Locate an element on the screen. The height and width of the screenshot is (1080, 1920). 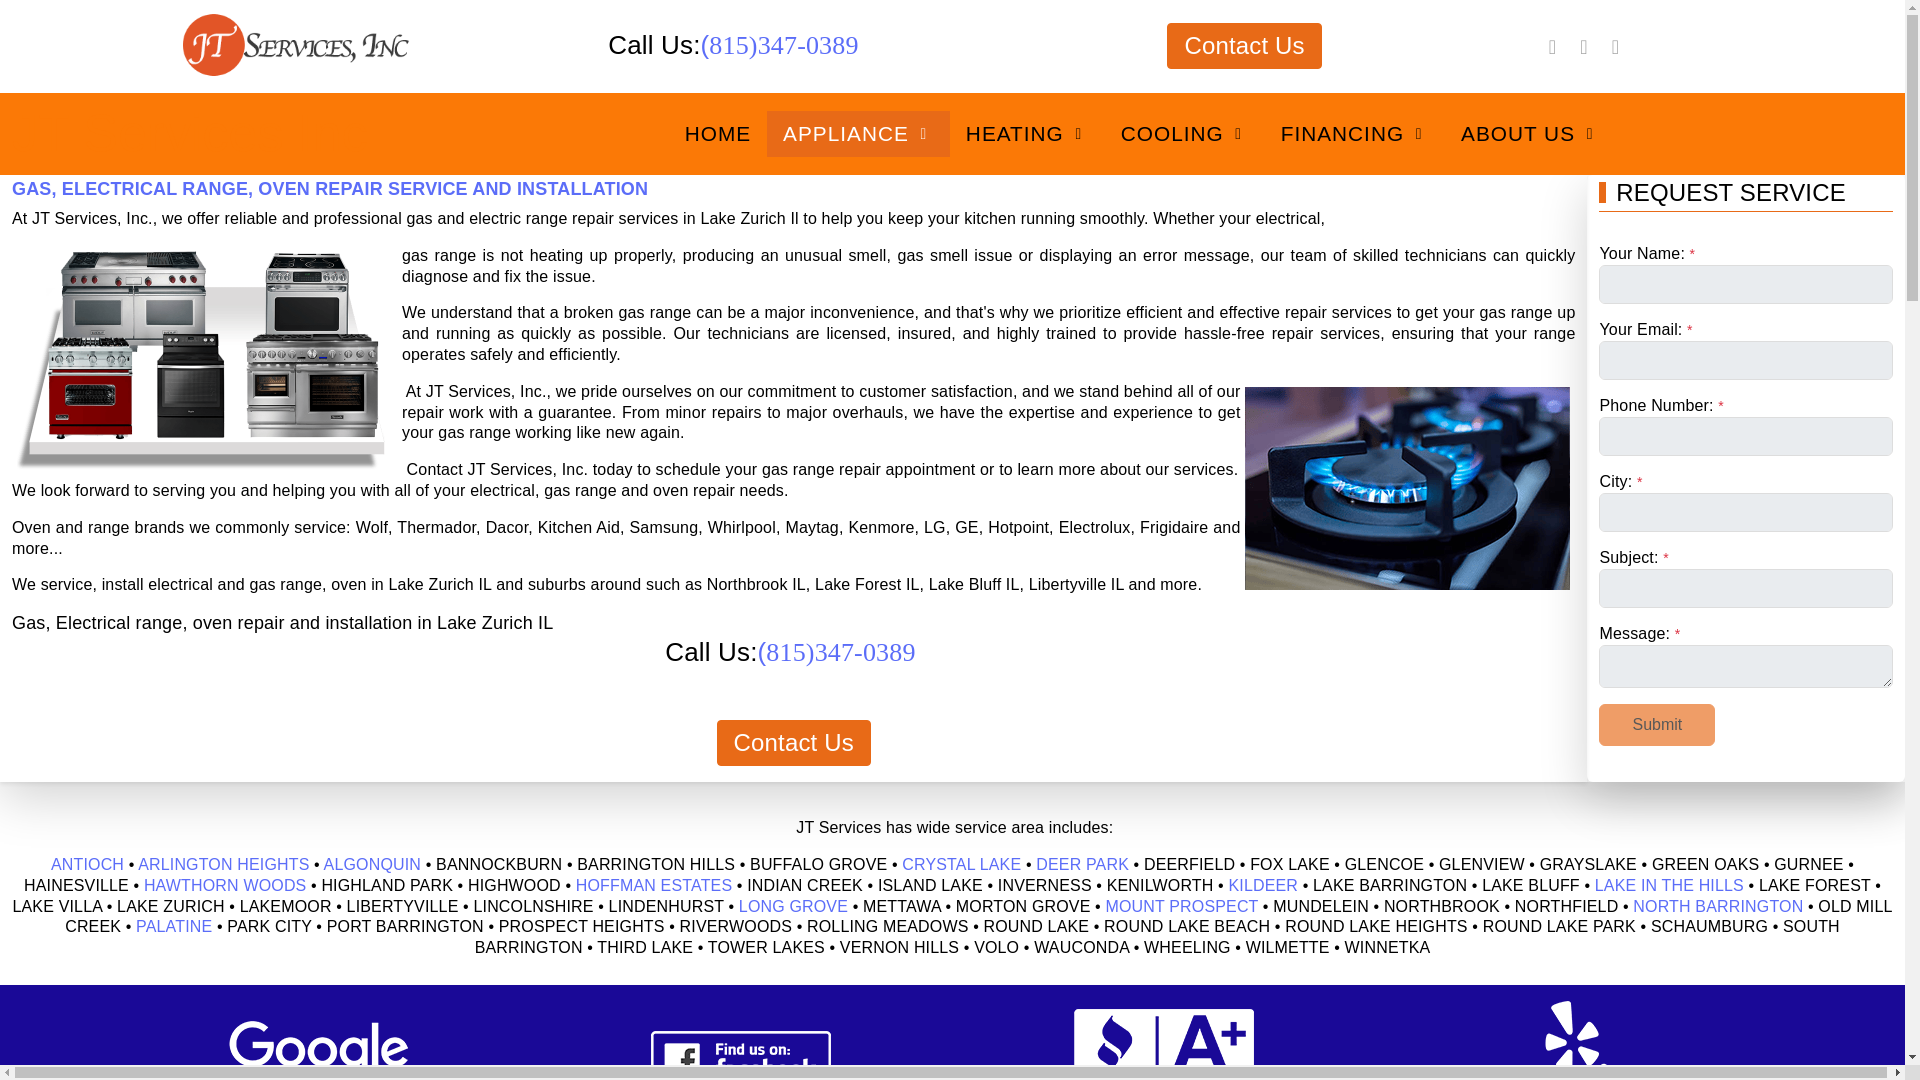
APPLIANCE is located at coordinates (858, 133).